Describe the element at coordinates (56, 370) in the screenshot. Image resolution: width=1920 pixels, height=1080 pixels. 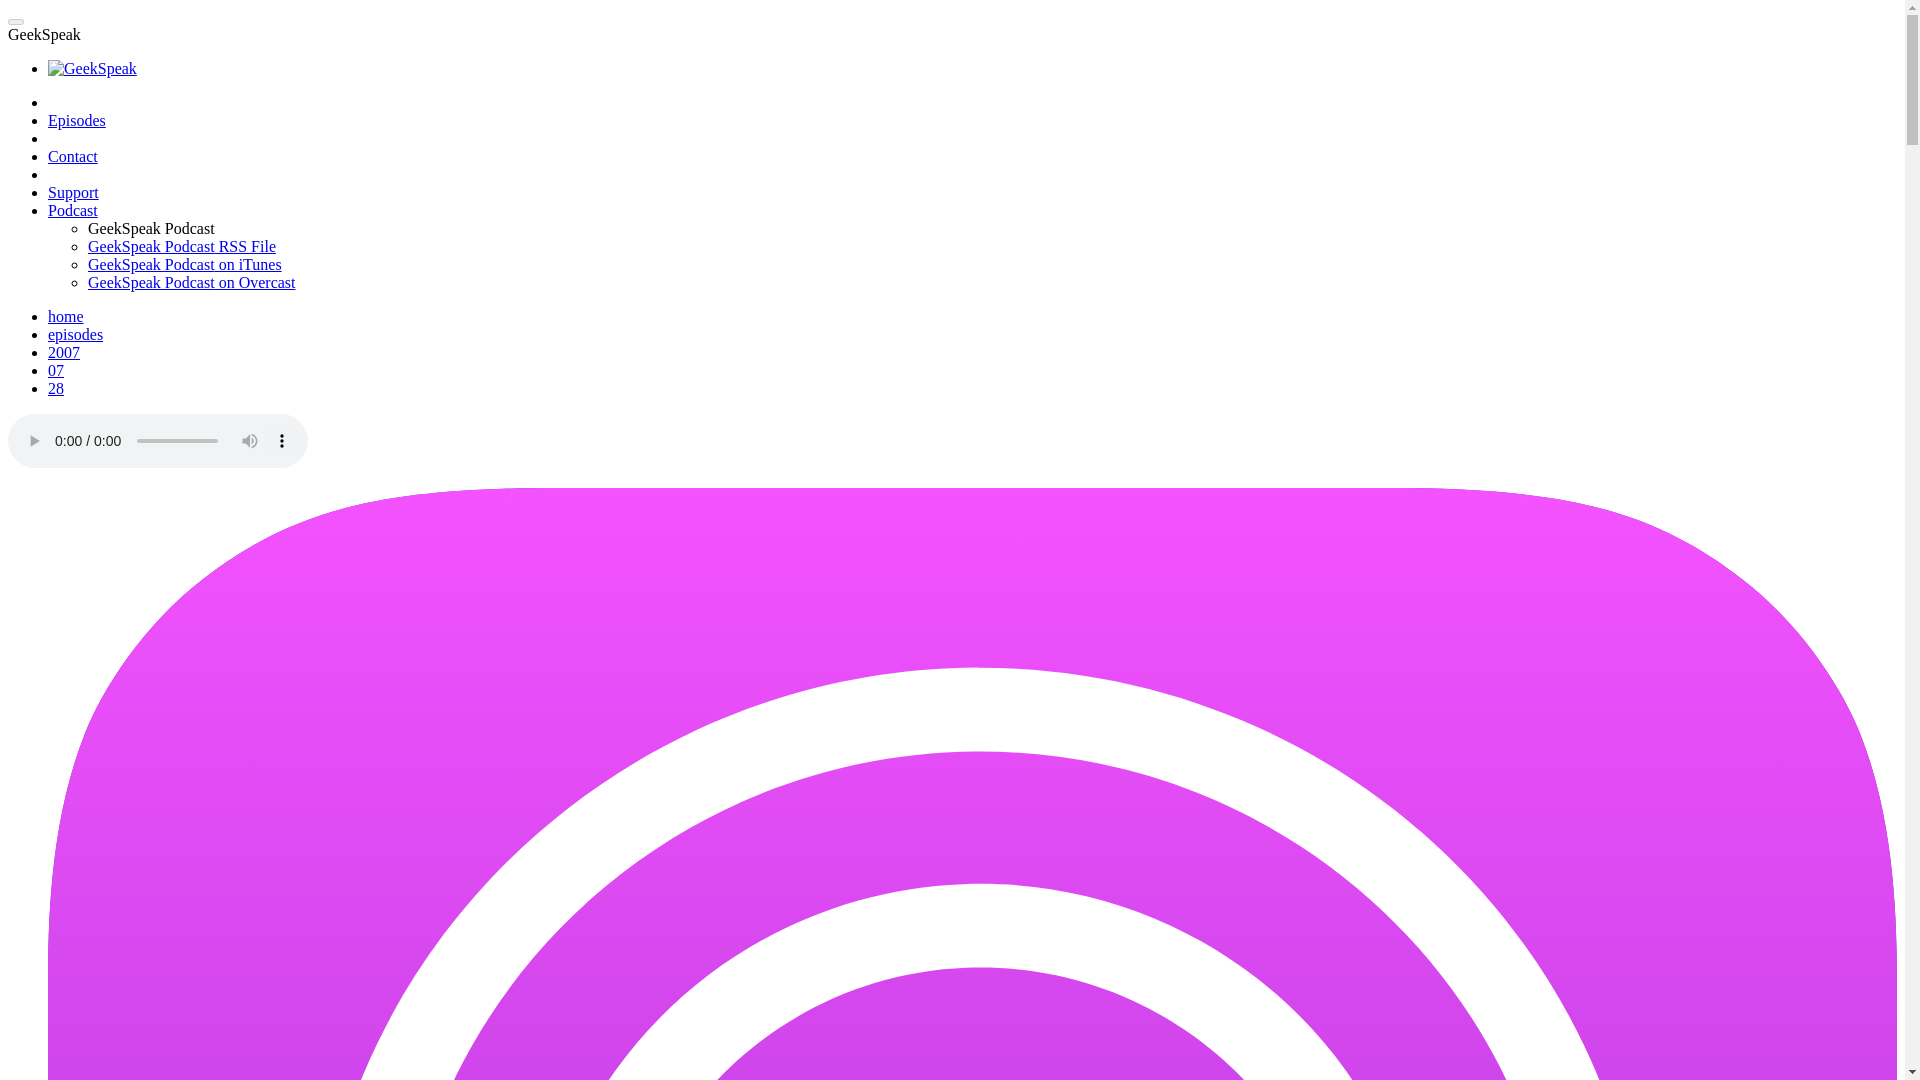
I see `07` at that location.